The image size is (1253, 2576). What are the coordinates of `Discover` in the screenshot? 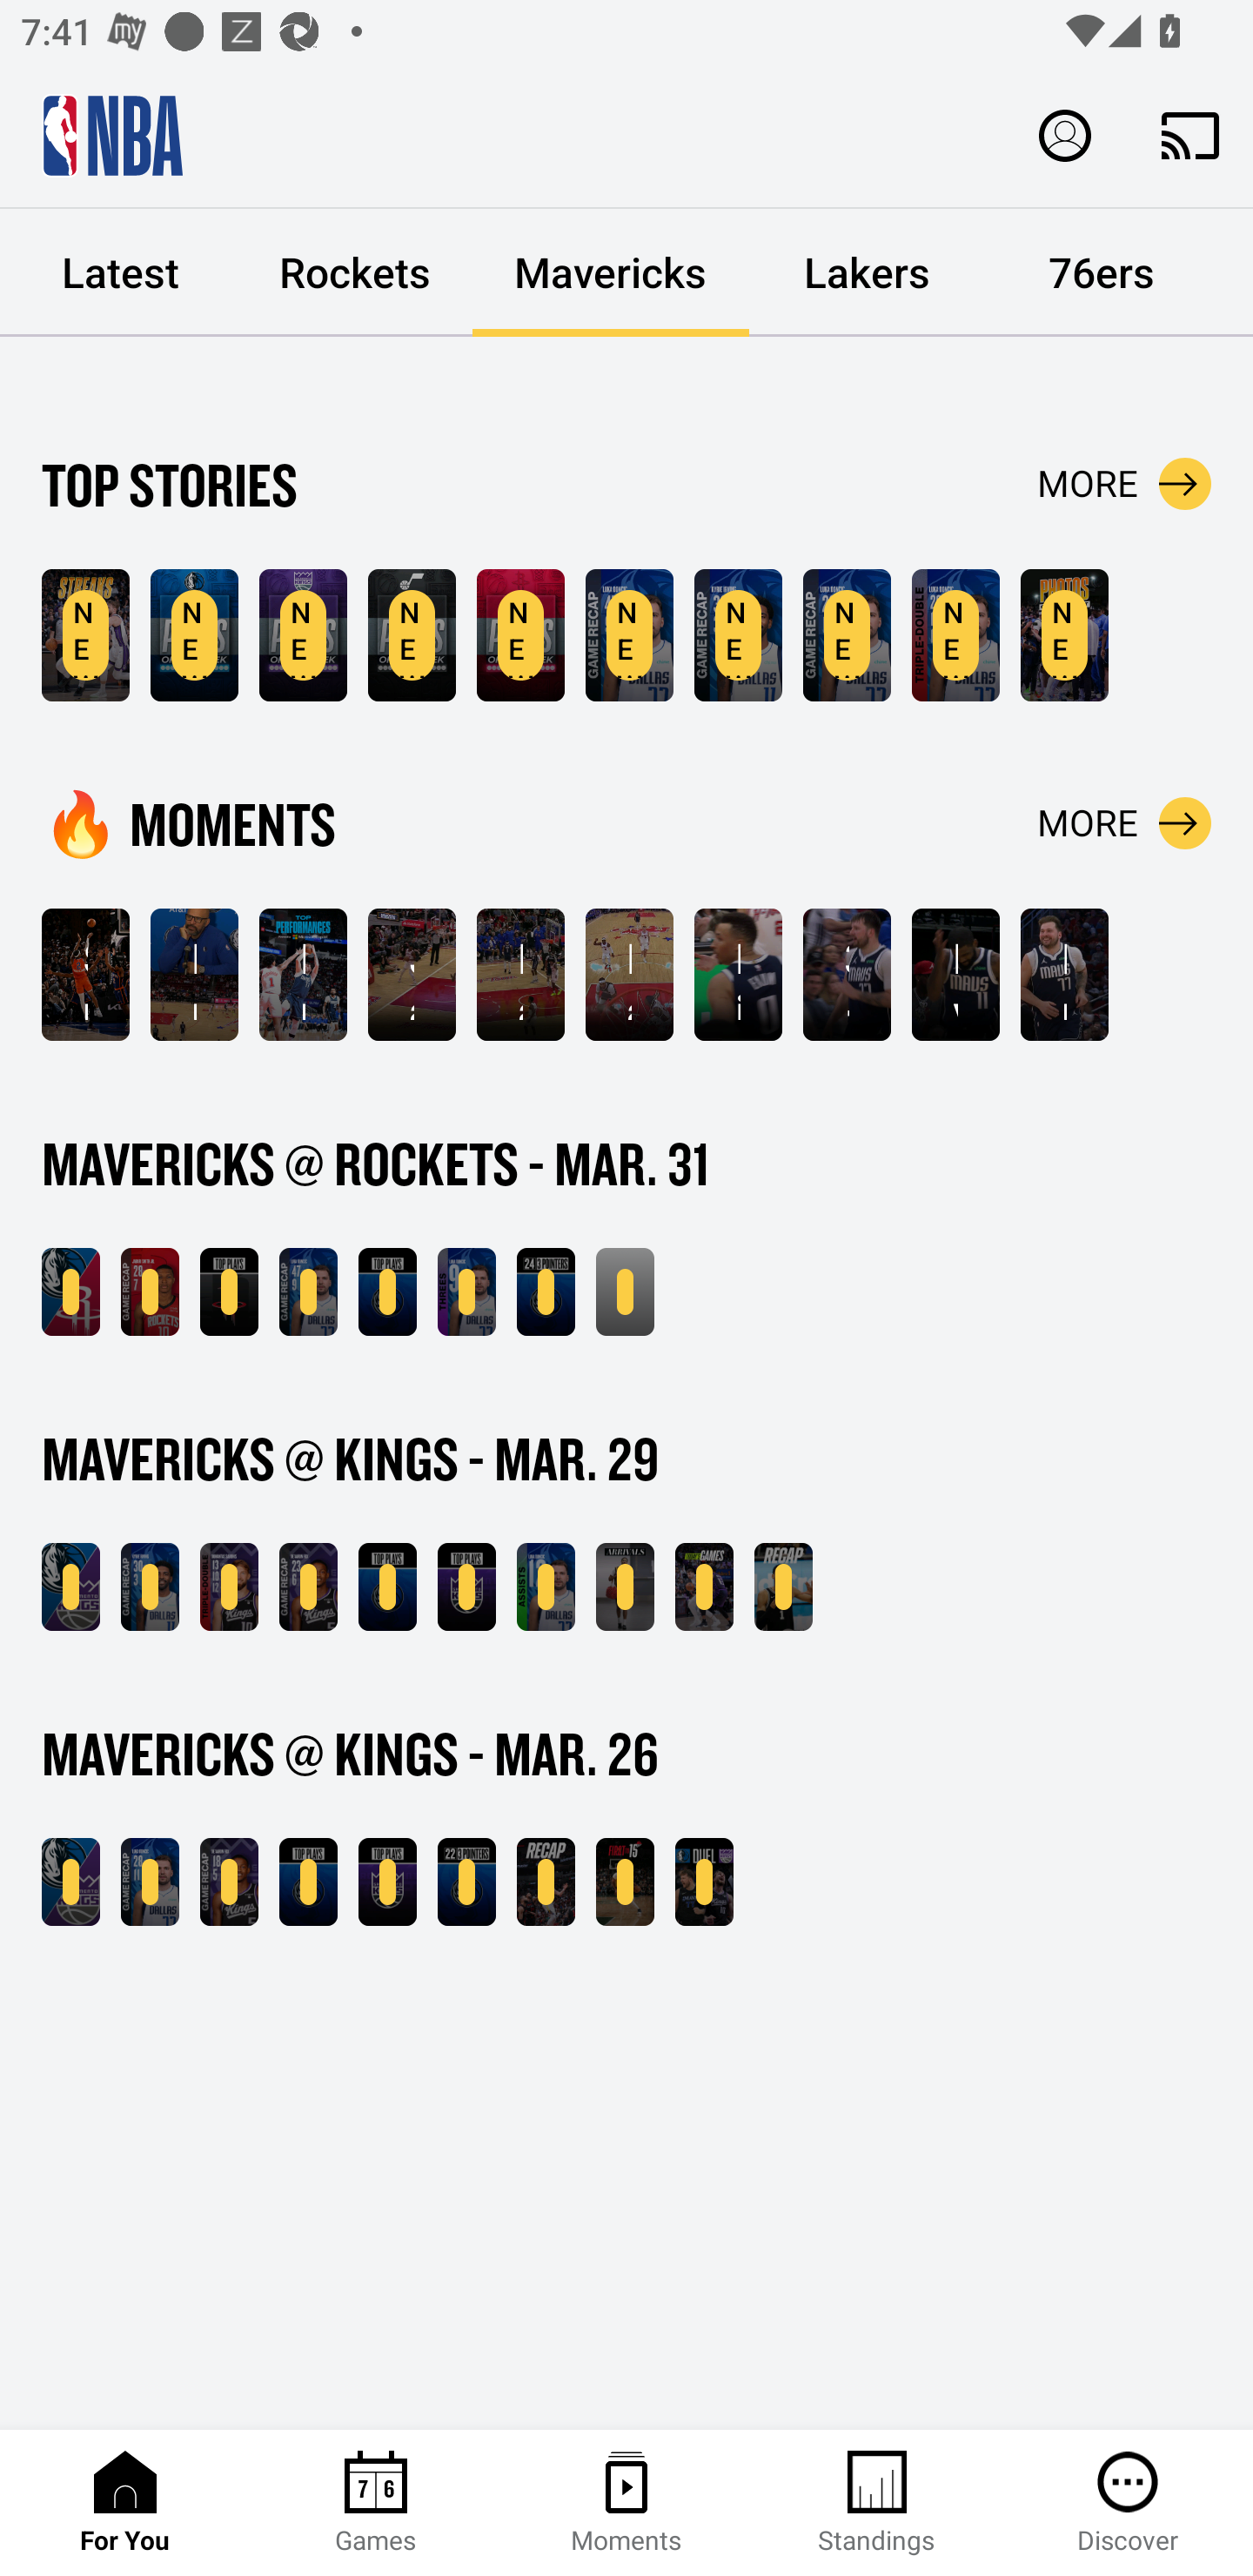 It's located at (1128, 2503).